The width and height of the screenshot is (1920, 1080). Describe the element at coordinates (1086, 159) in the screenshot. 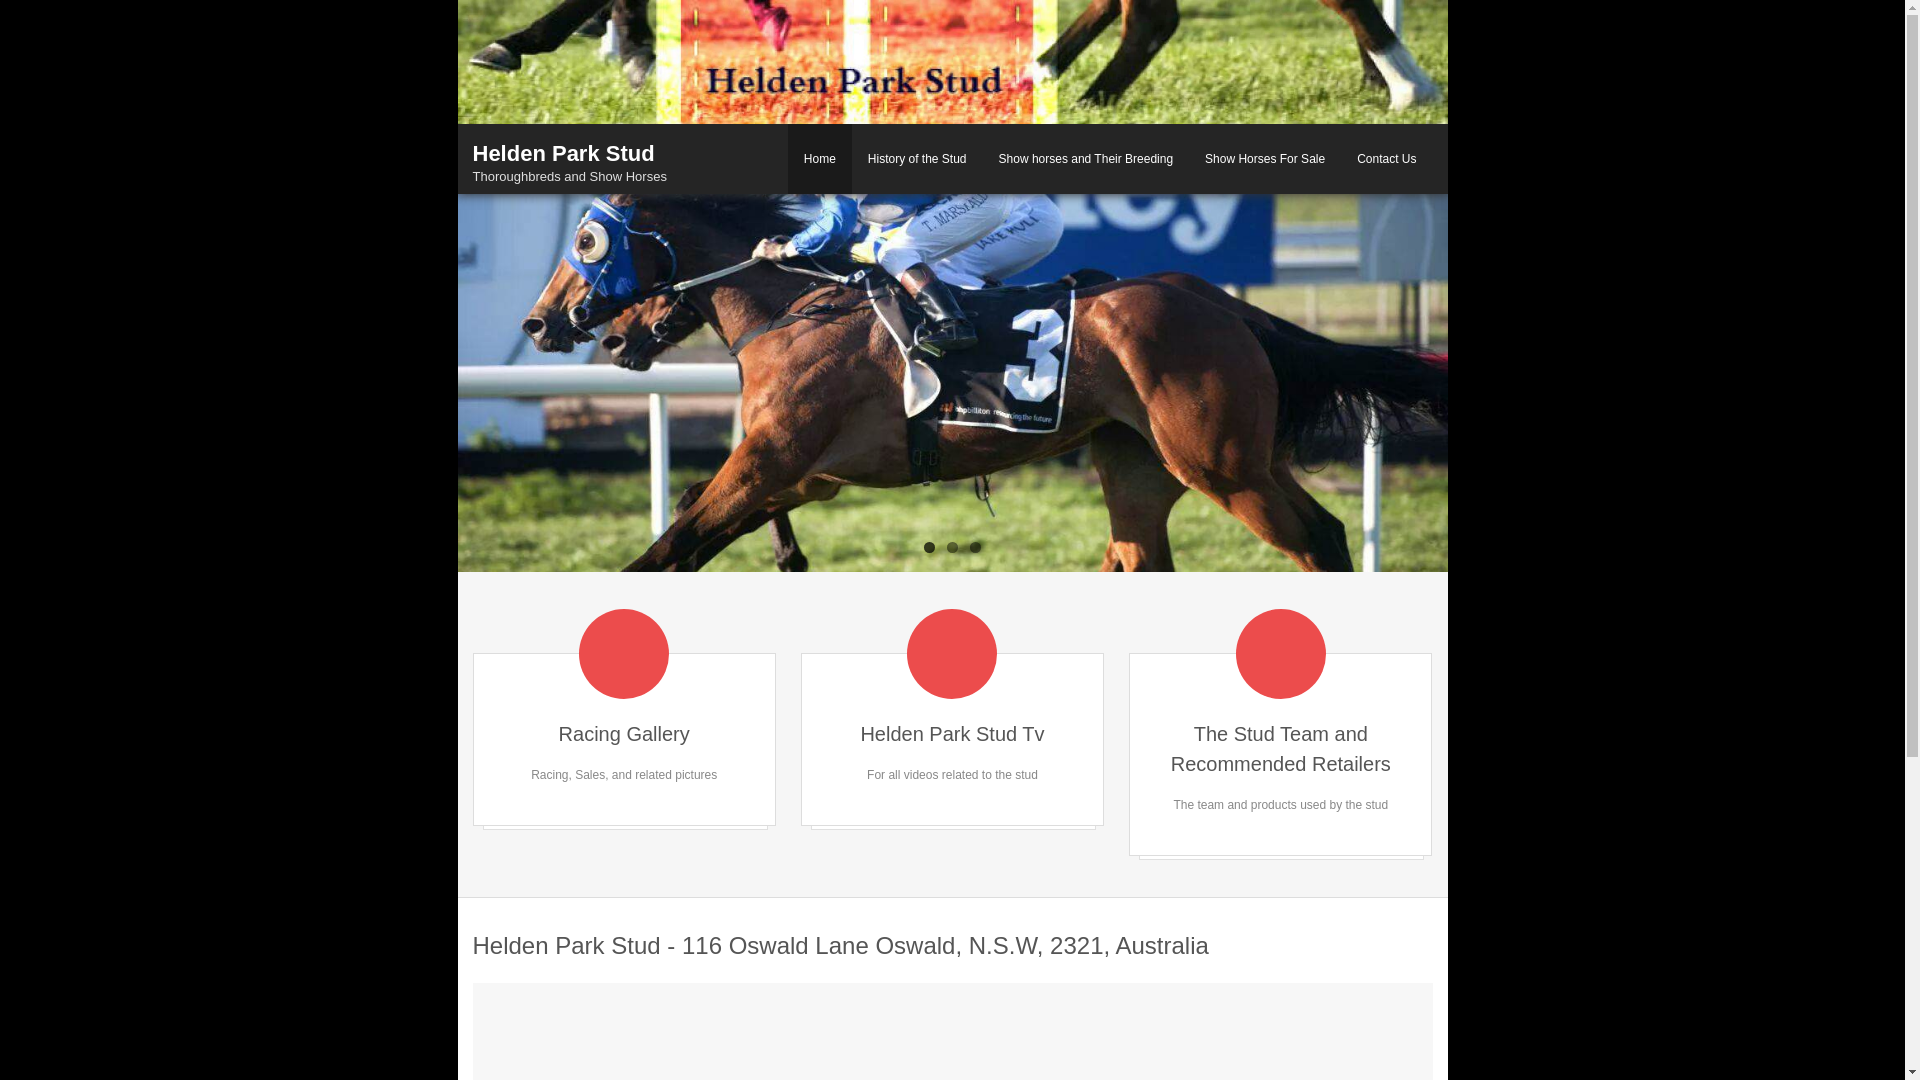

I see `Show horses and Their Breeding` at that location.